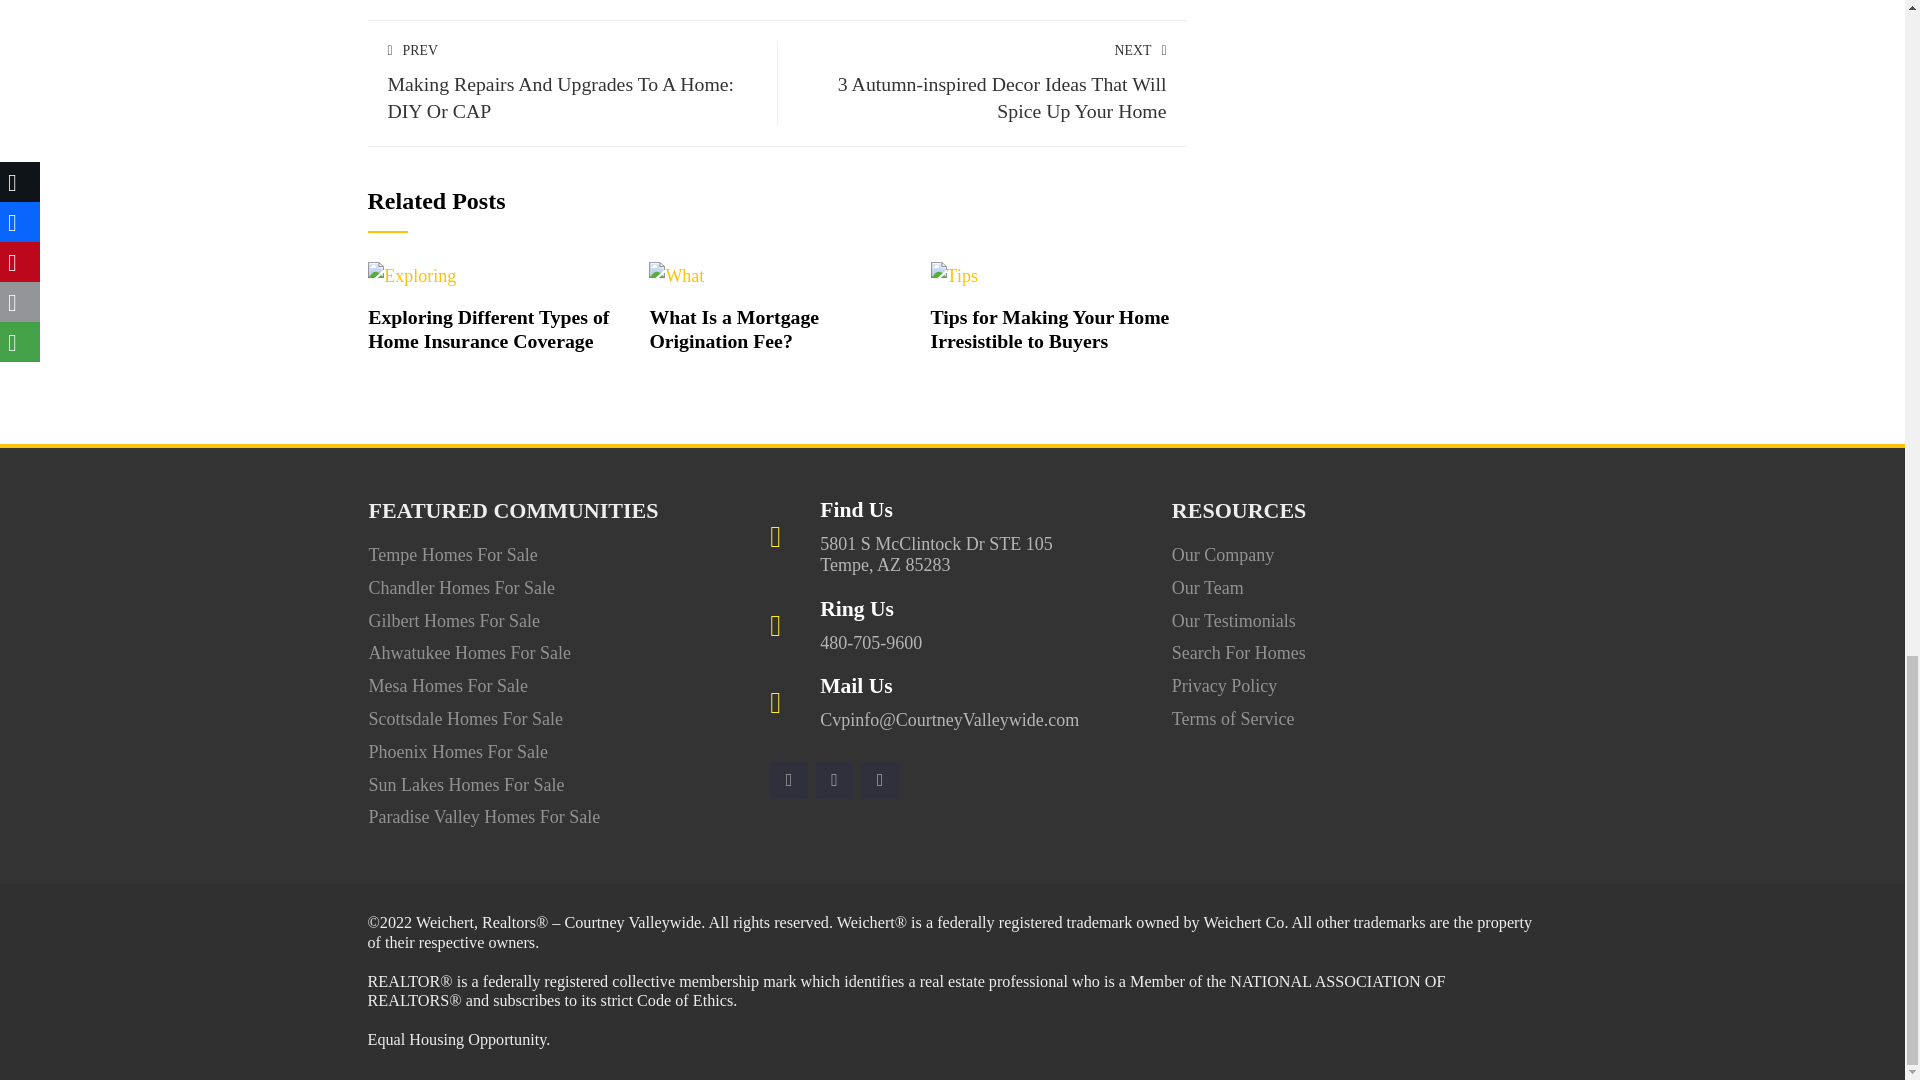  What do you see at coordinates (484, 816) in the screenshot?
I see `Paradise Valley Homes For Sale` at bounding box center [484, 816].